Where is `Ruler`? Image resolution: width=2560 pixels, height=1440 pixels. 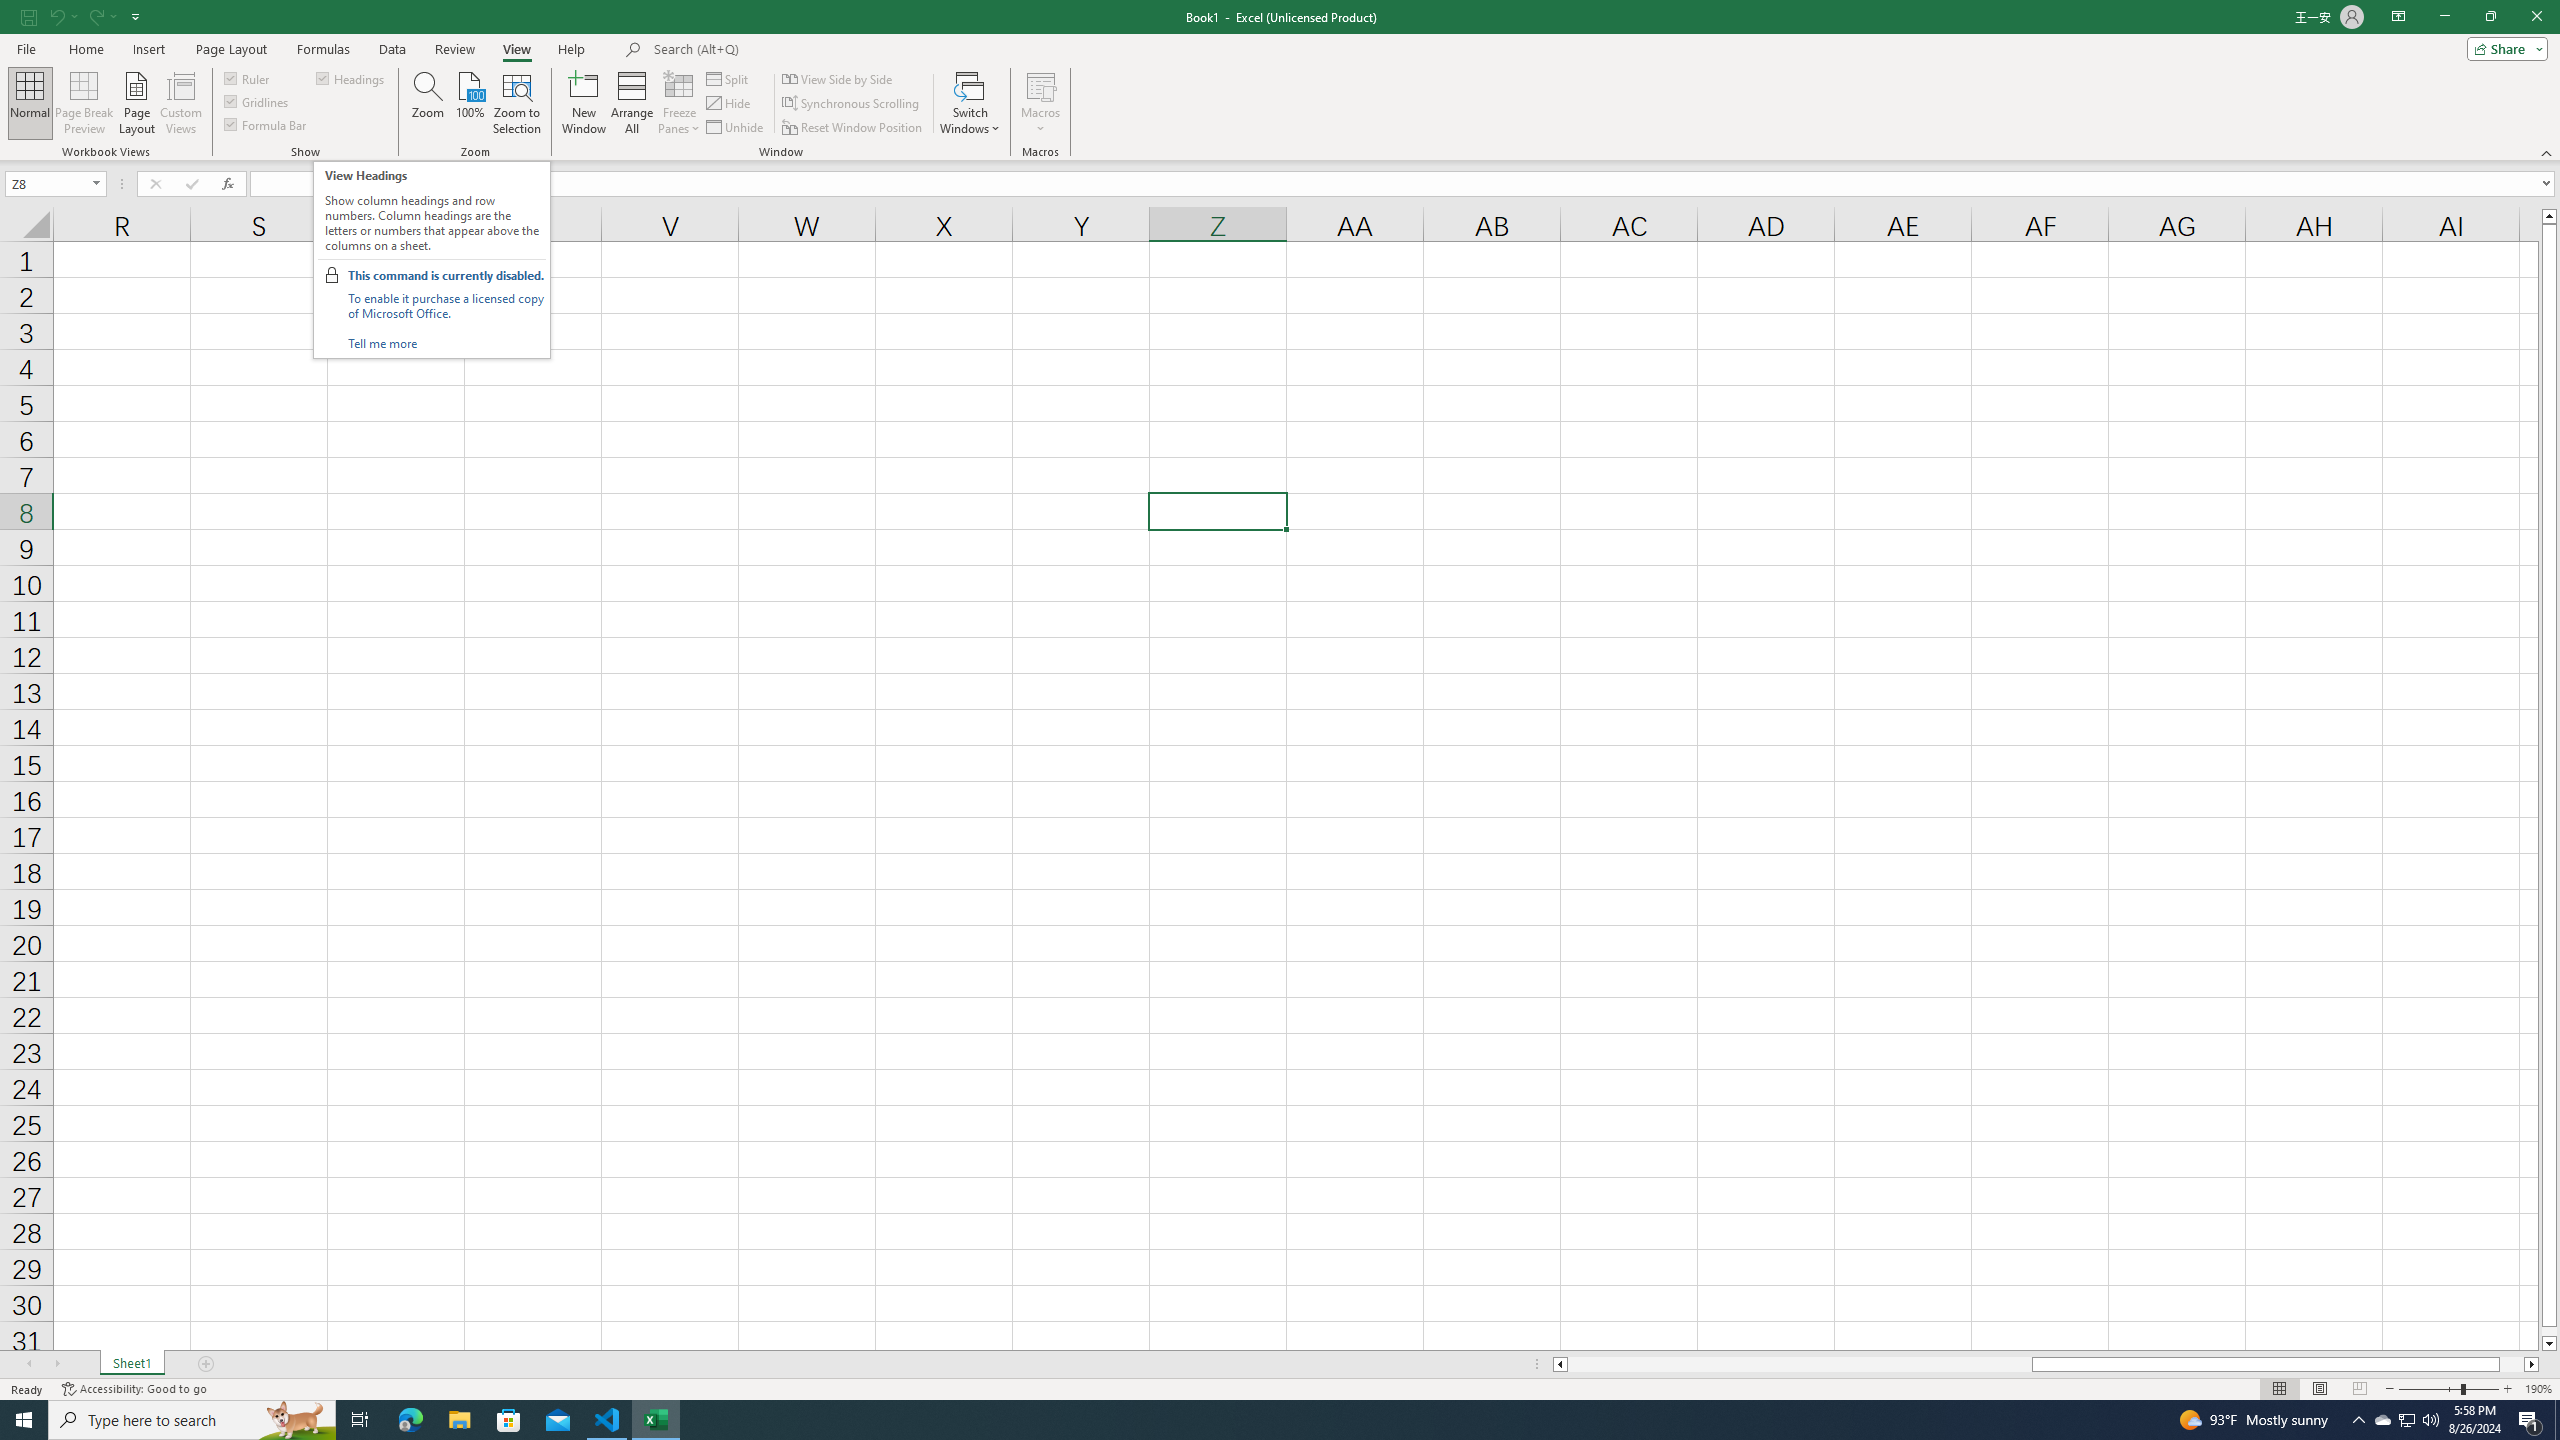
Ruler is located at coordinates (248, 78).